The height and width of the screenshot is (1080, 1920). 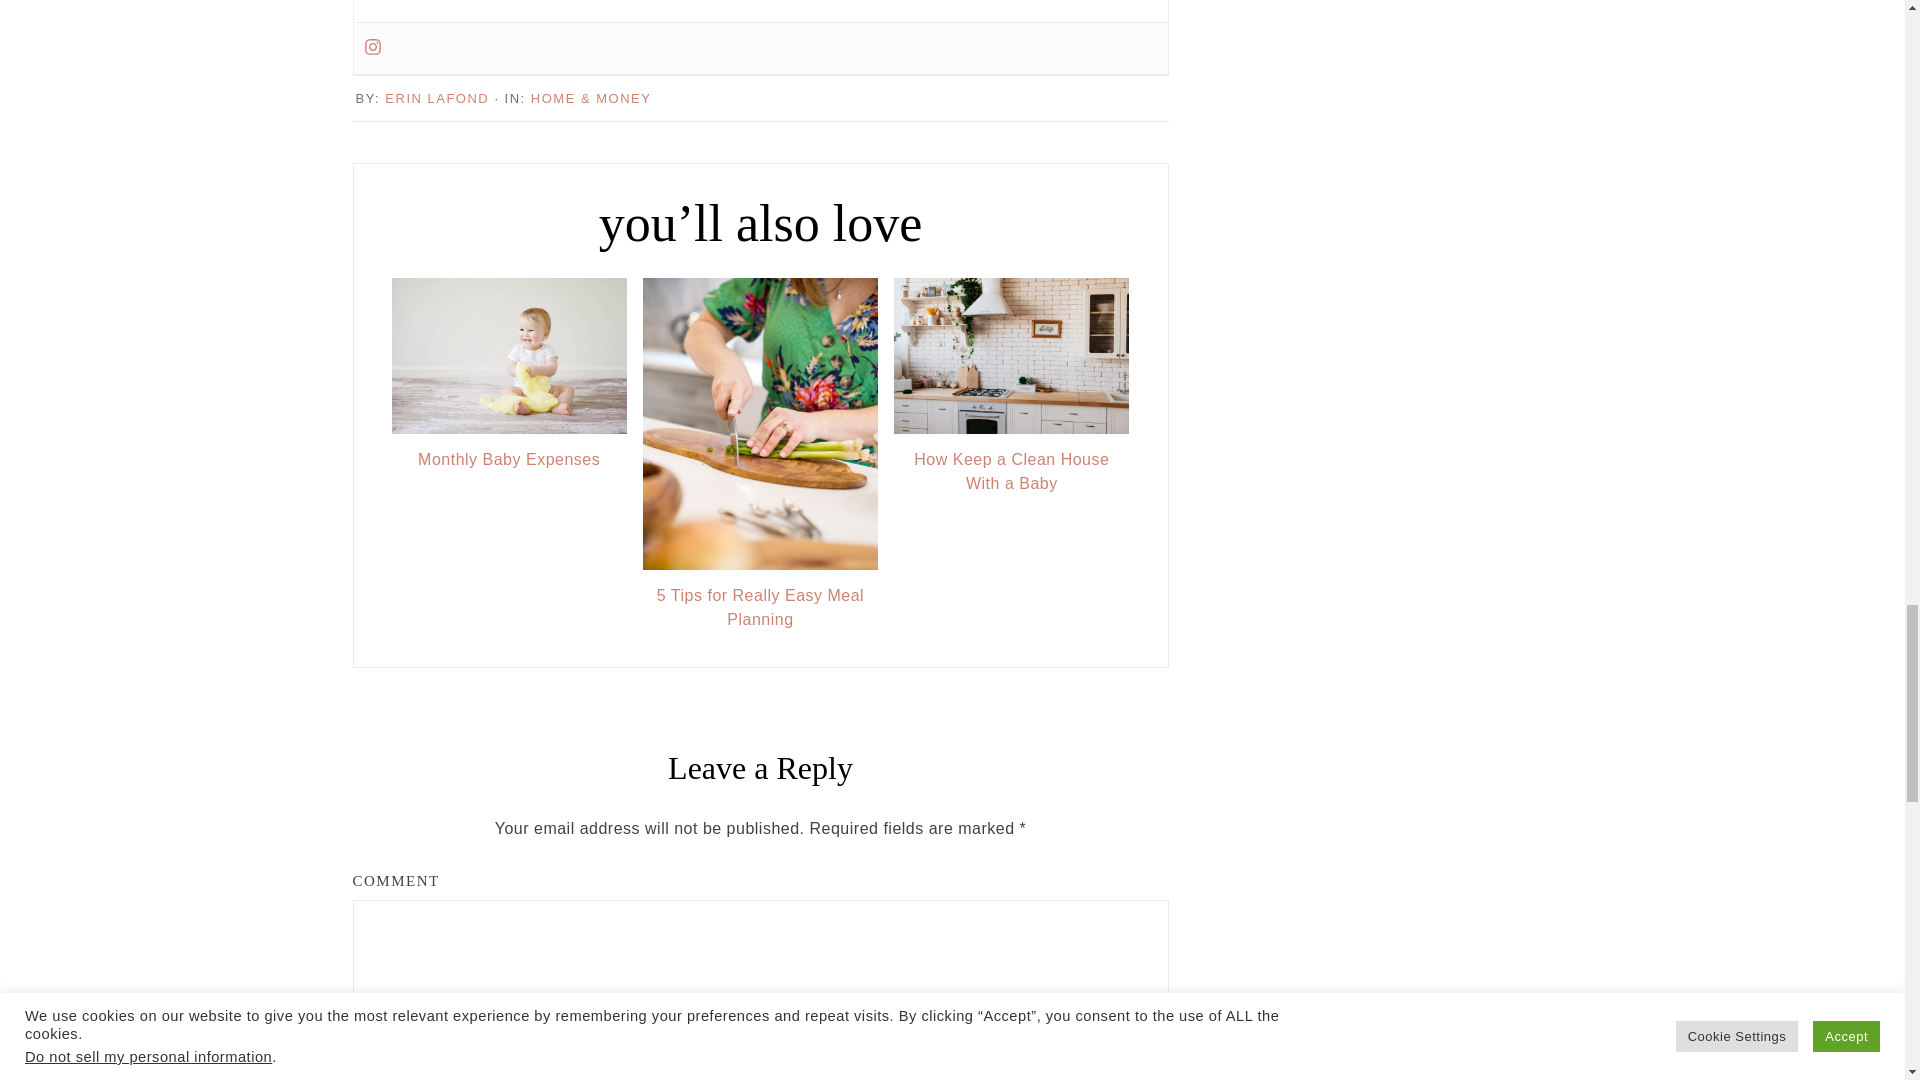 What do you see at coordinates (509, 428) in the screenshot?
I see `Permanent Link to Monthly Baby Expenses` at bounding box center [509, 428].